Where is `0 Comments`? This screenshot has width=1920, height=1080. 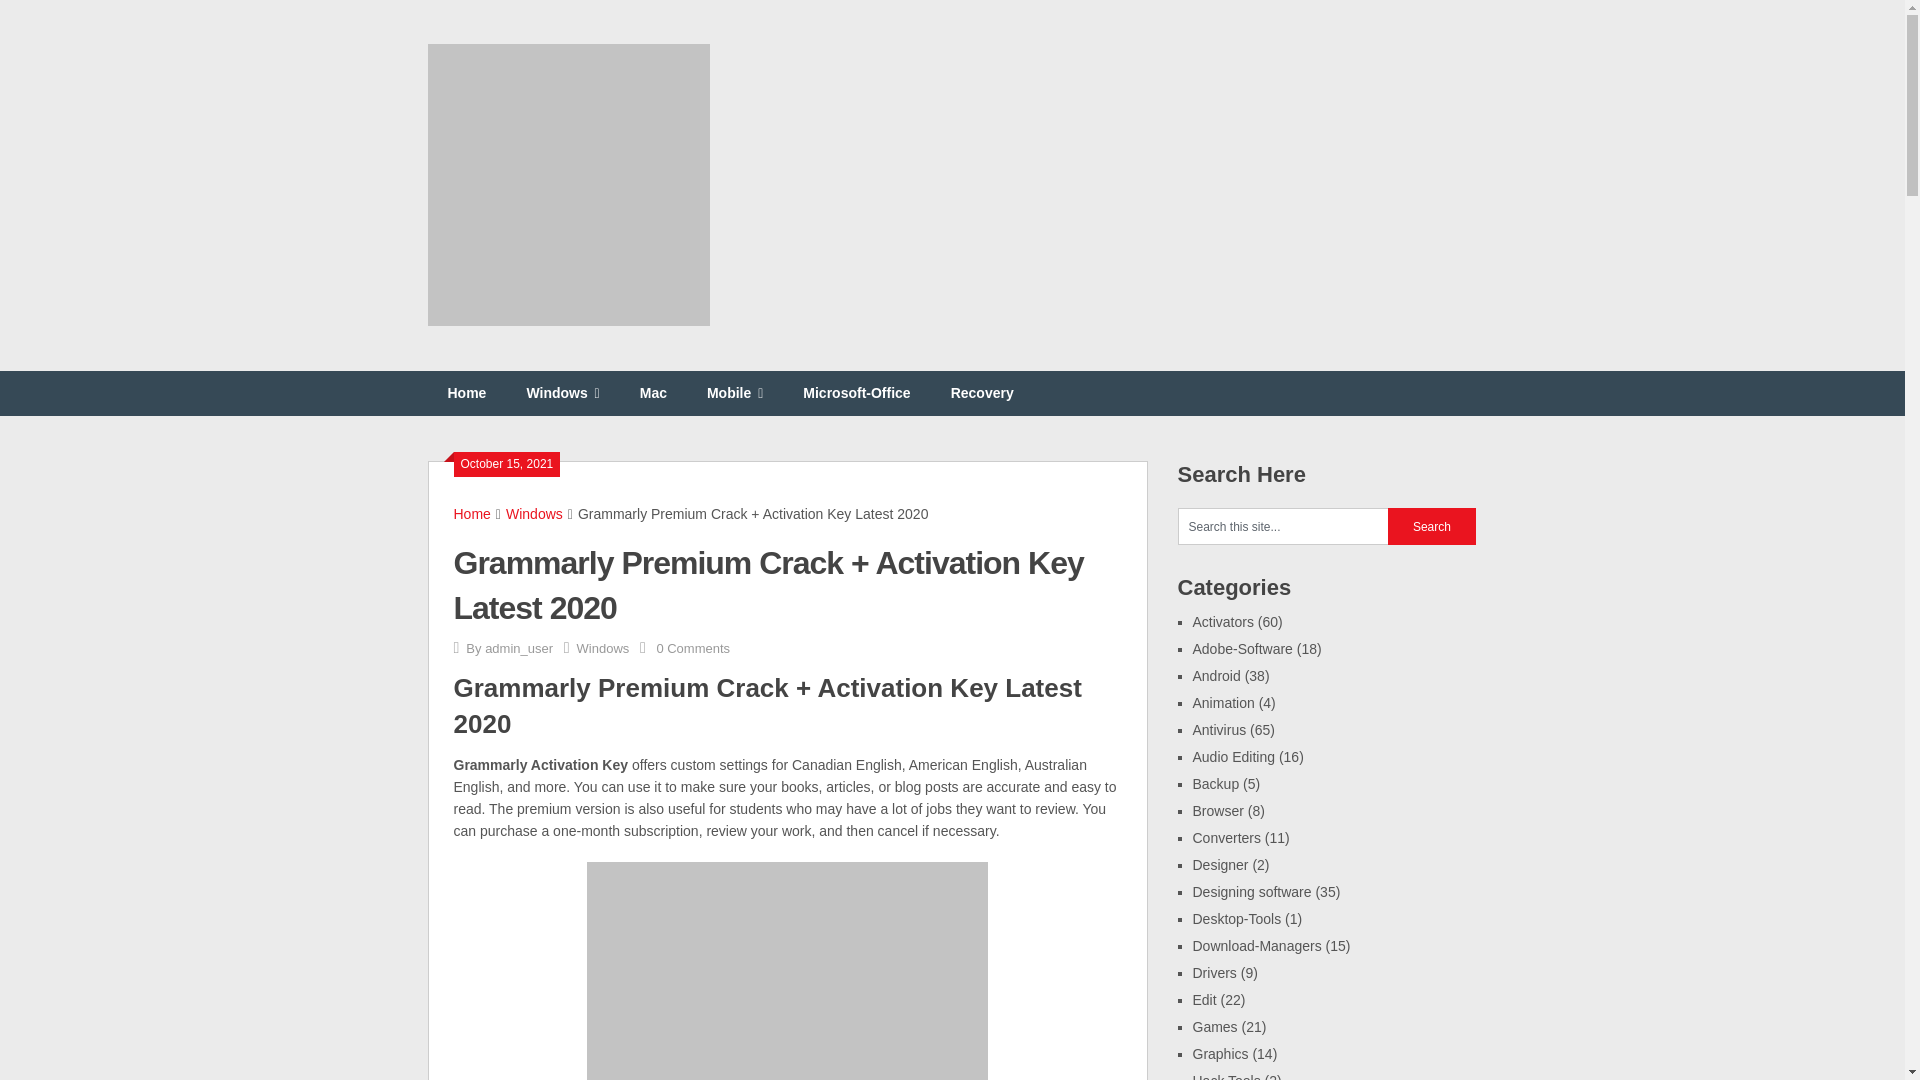 0 Comments is located at coordinates (692, 648).